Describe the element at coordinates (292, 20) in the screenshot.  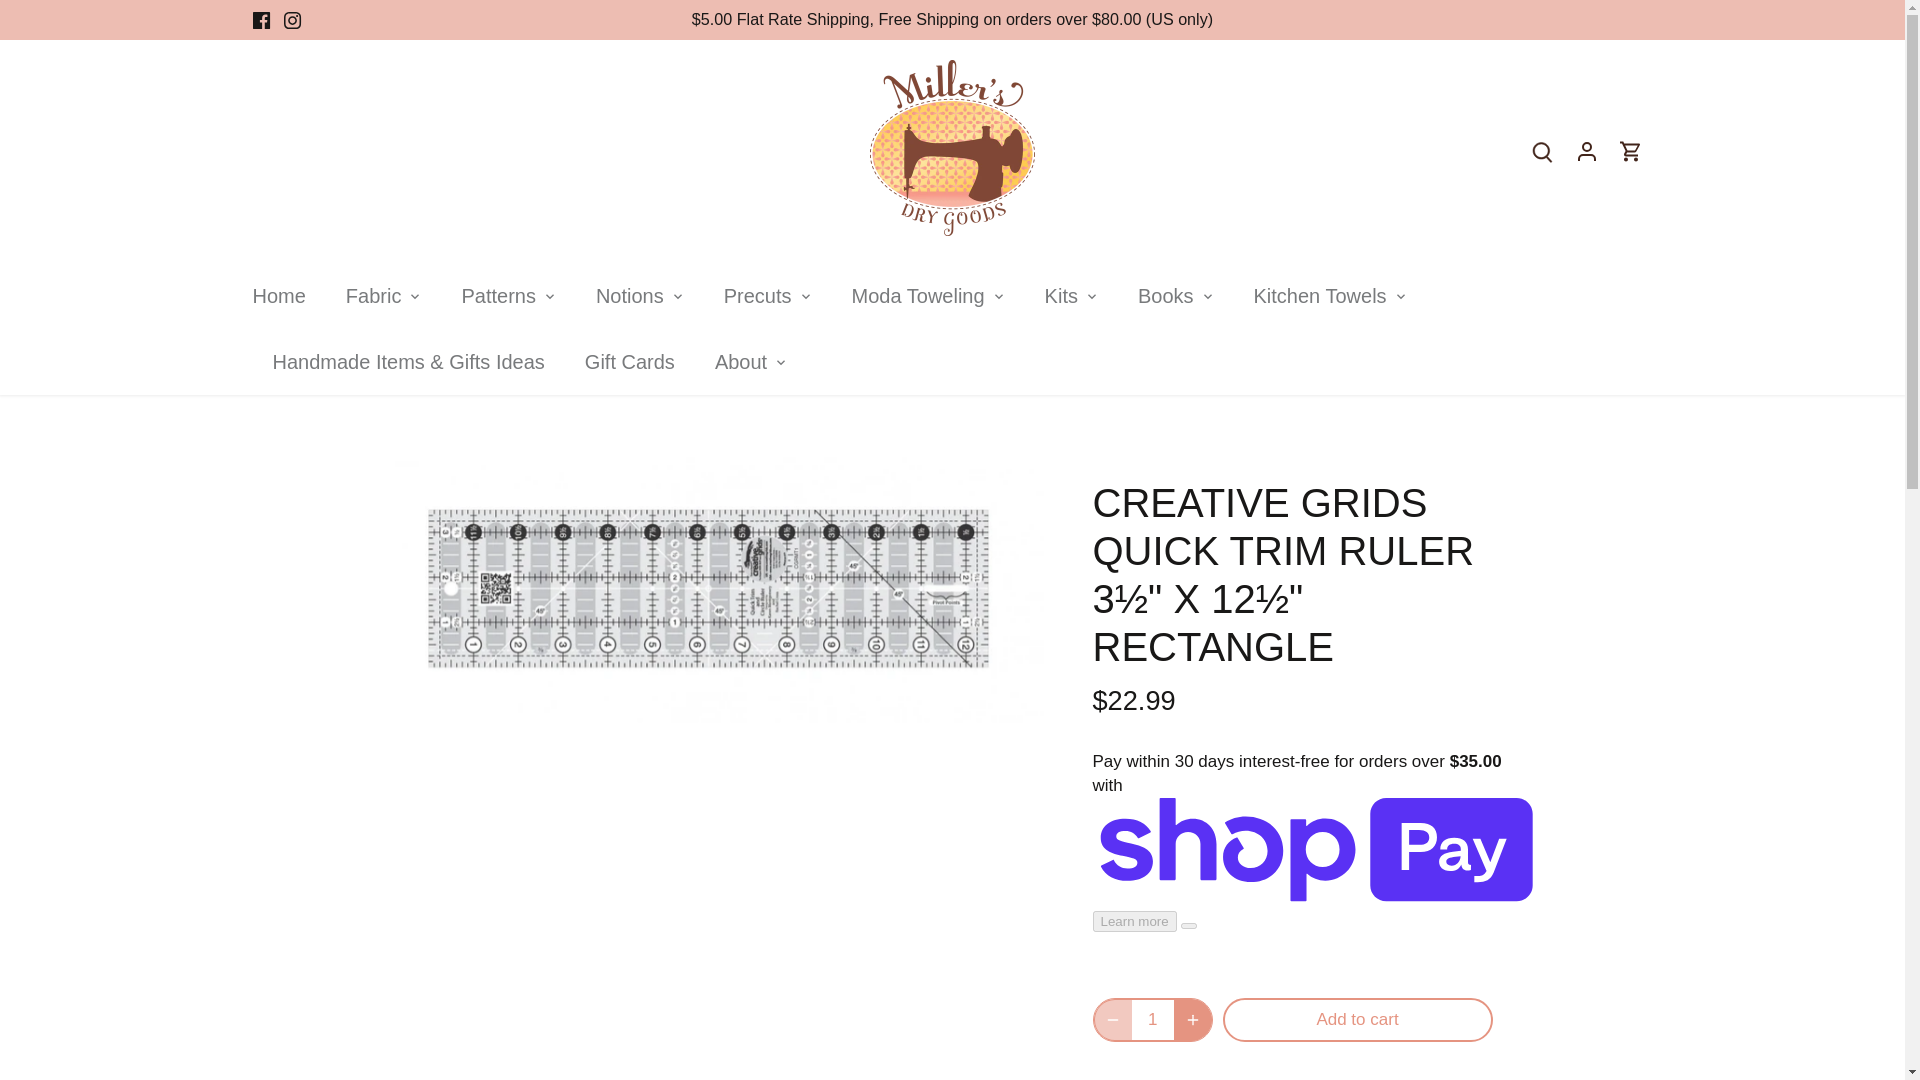
I see `Instagram` at that location.